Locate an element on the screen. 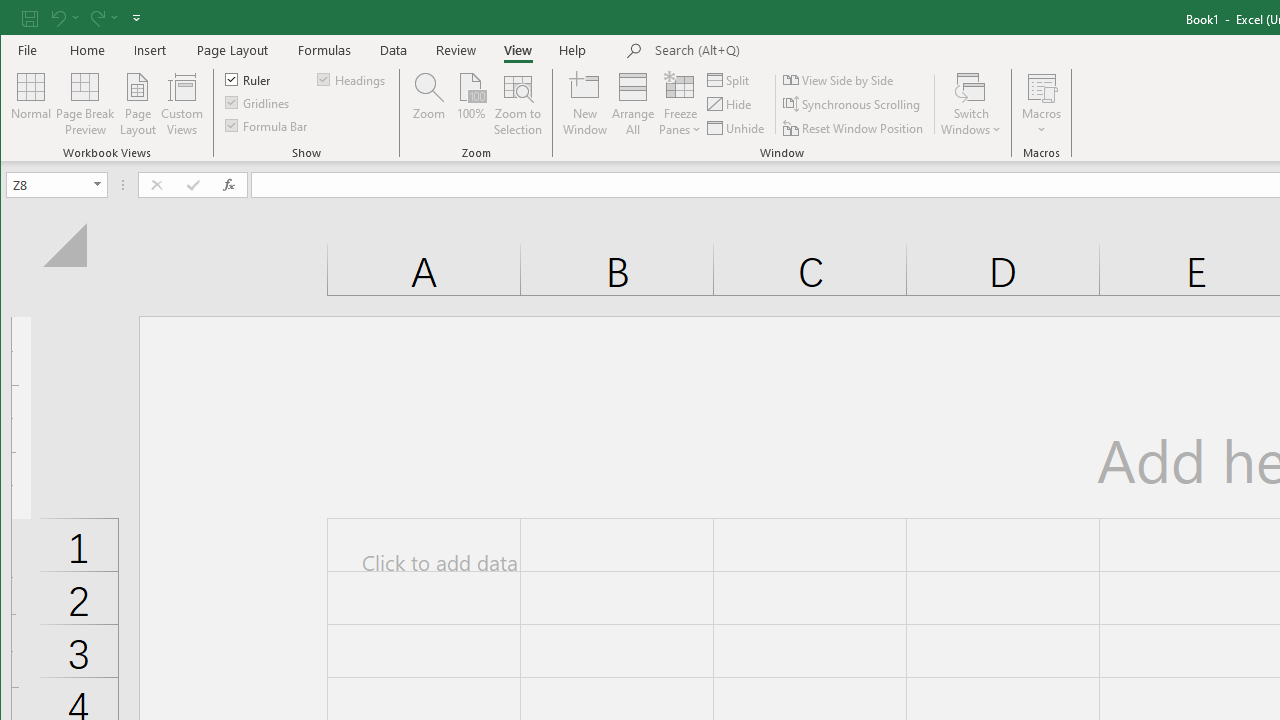 Image resolution: width=1280 pixels, height=720 pixels. Arrange All is located at coordinates (633, 104).